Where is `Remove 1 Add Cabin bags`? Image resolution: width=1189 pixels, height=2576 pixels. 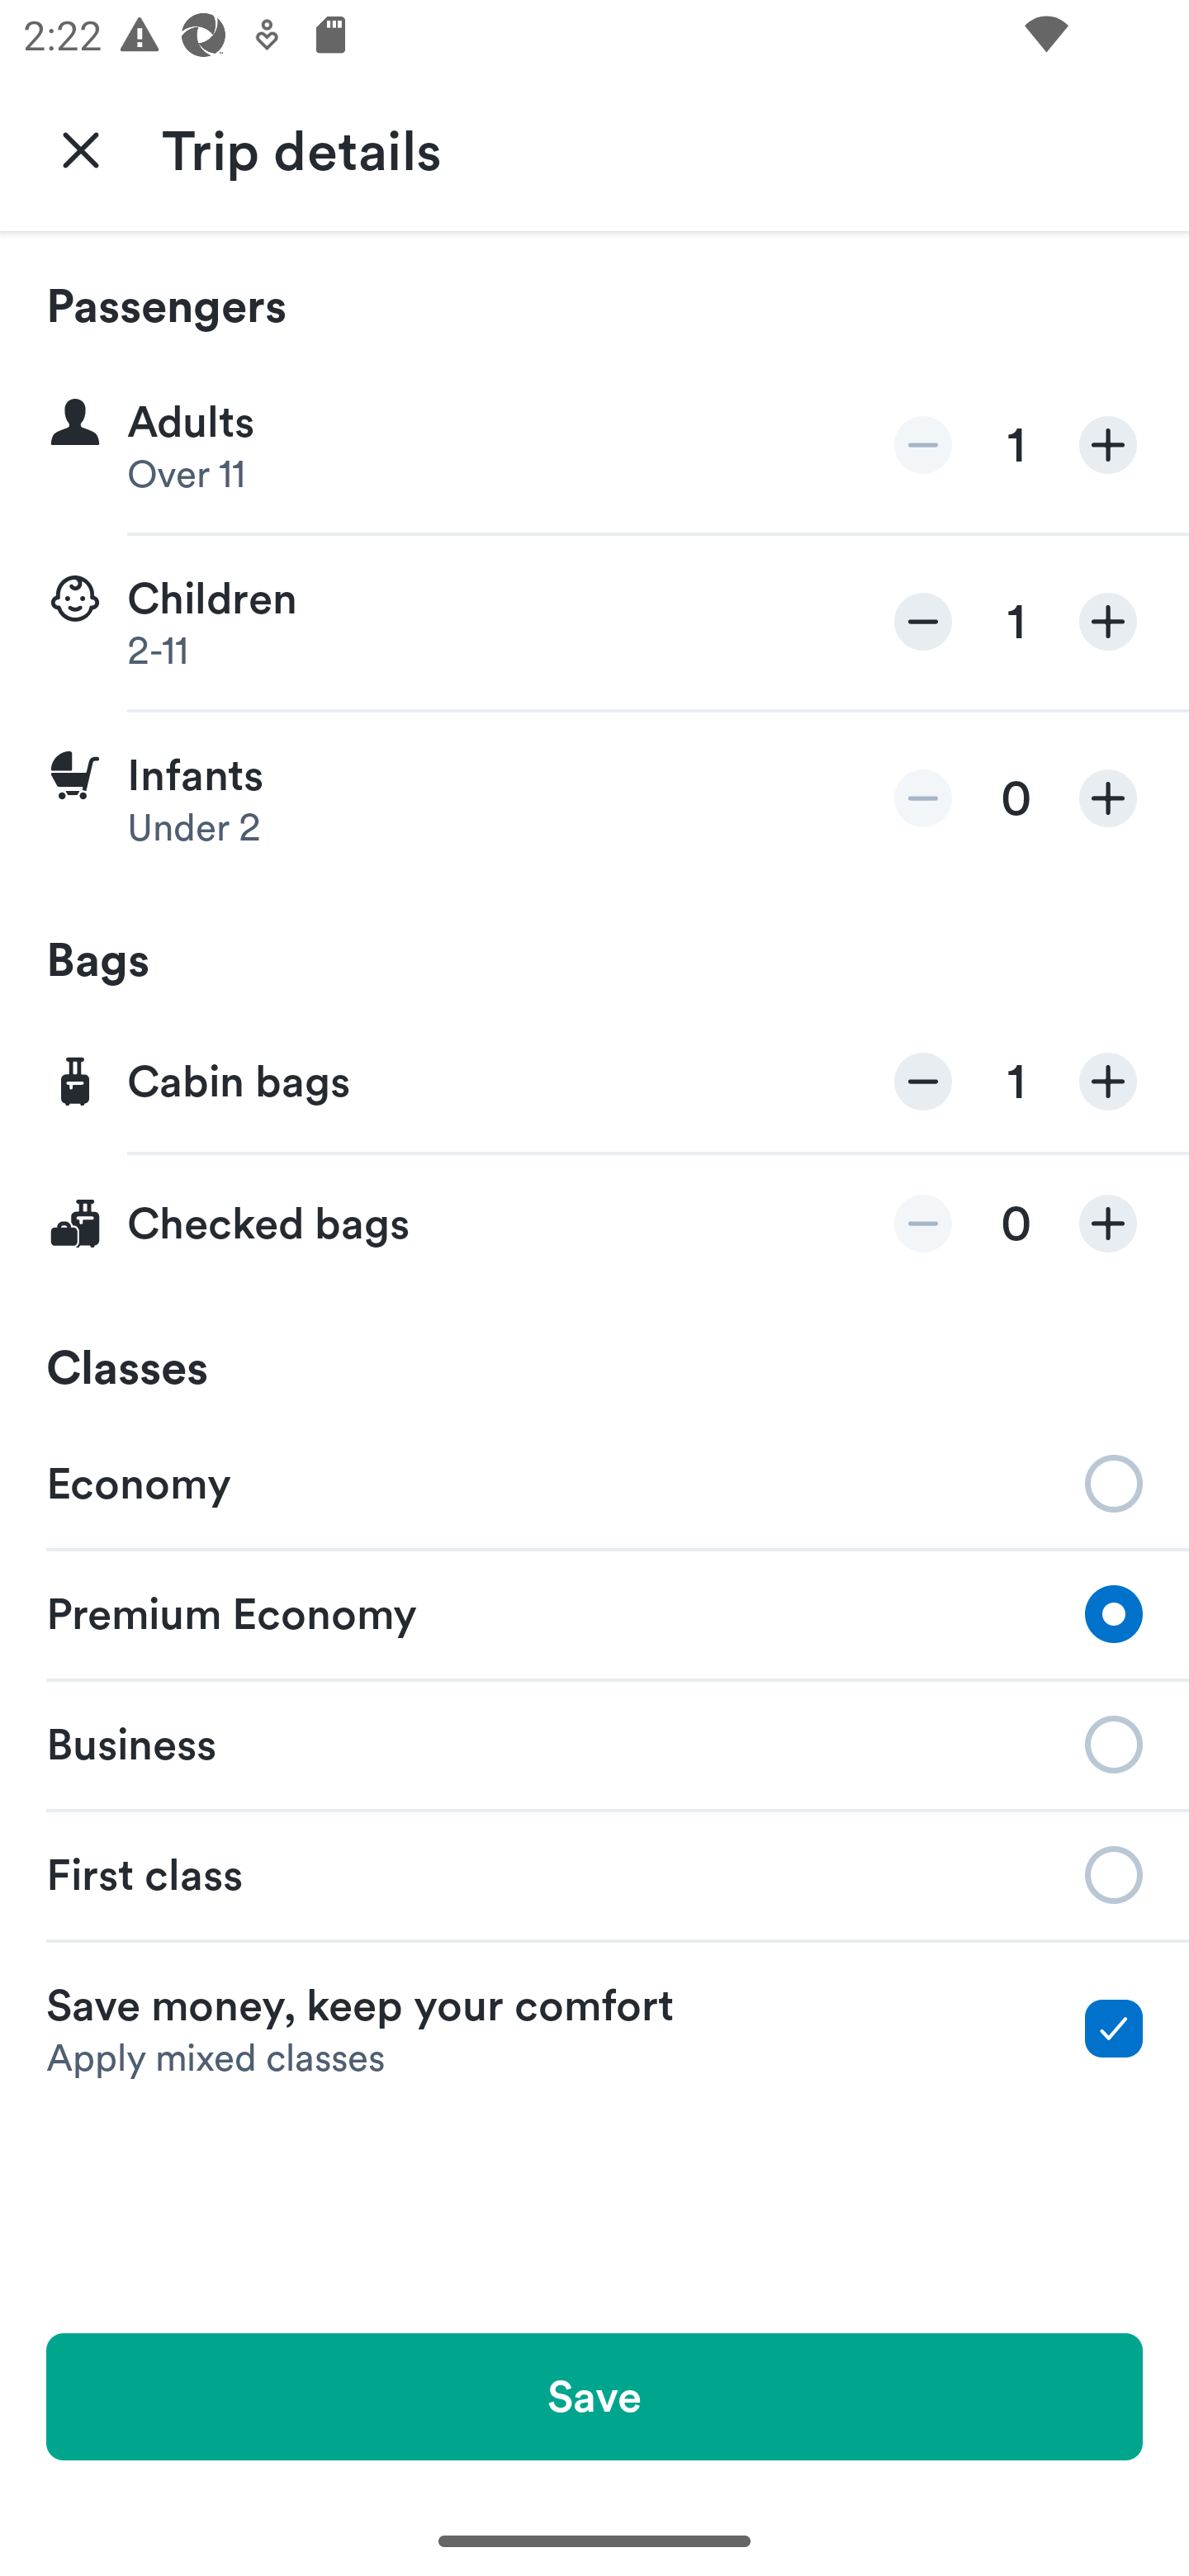 Remove 1 Add Cabin bags is located at coordinates (594, 1083).